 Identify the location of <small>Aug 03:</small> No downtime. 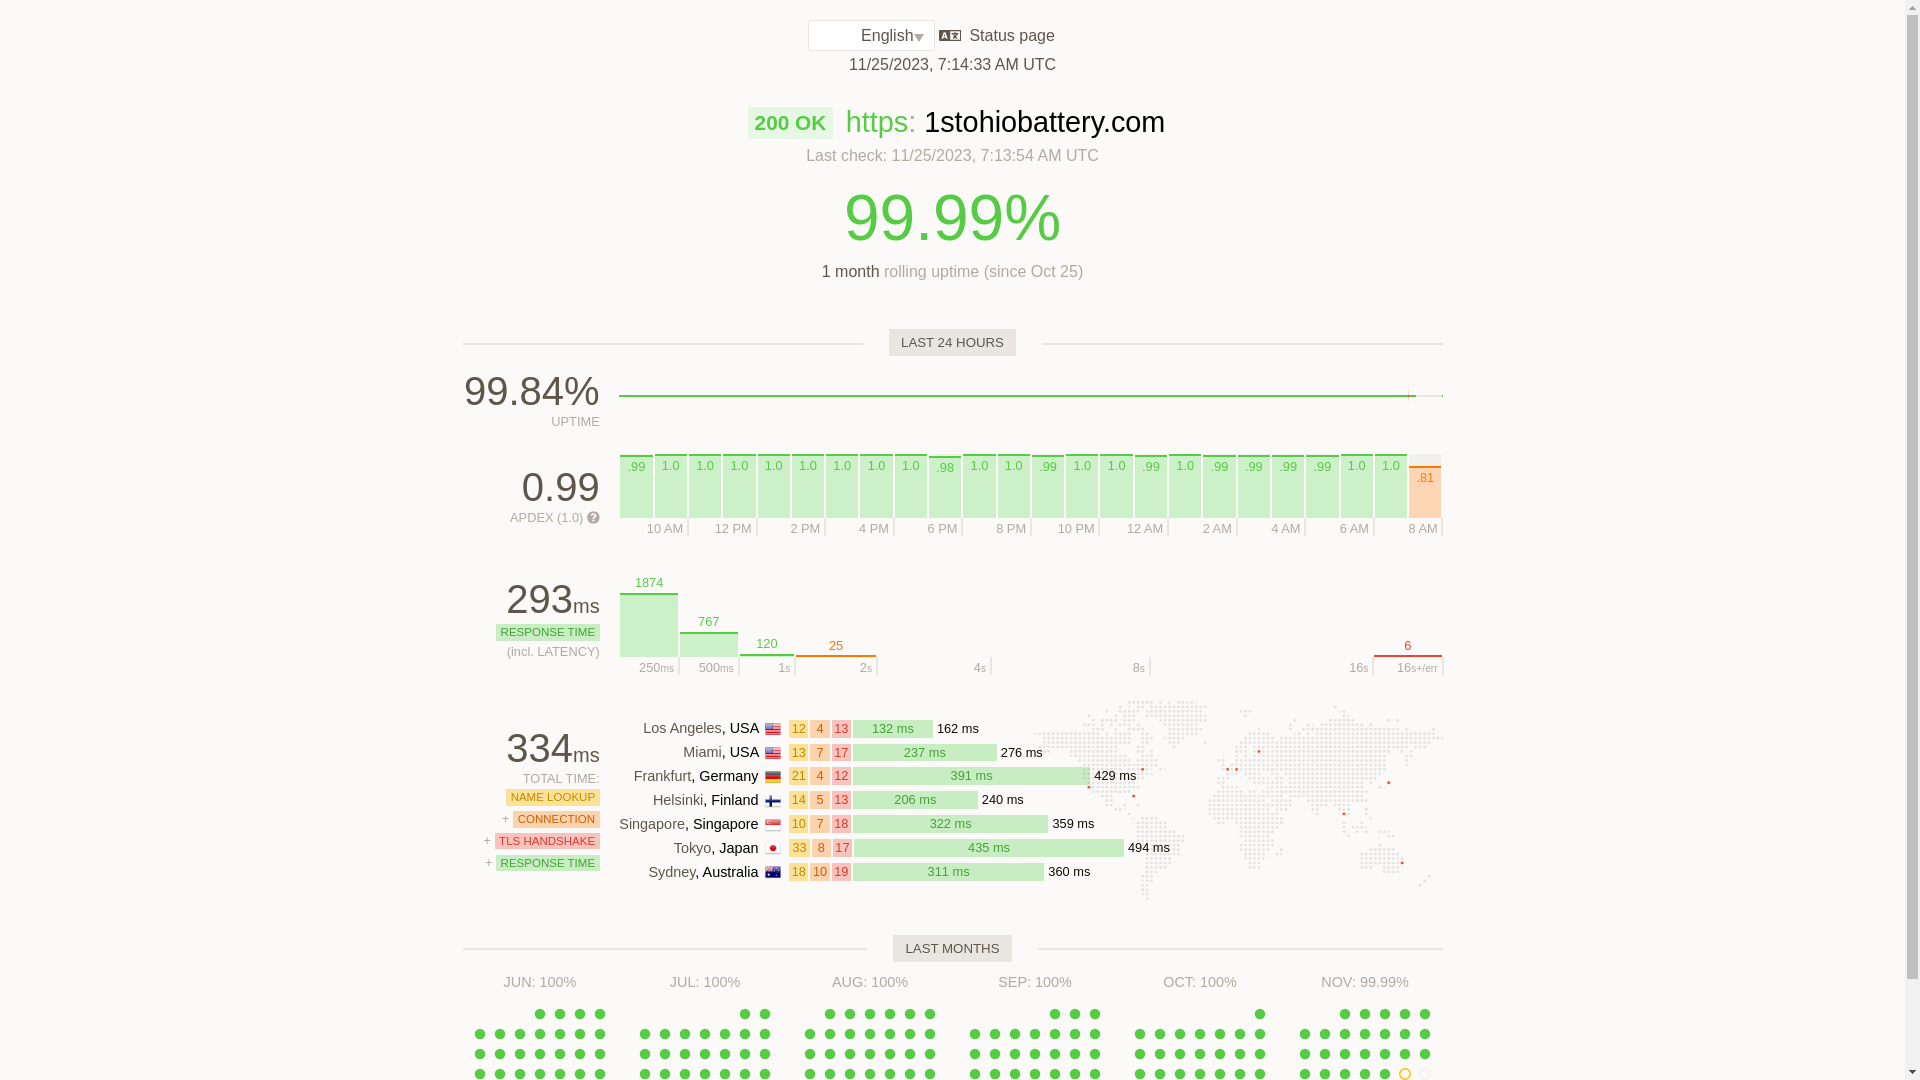
(870, 1014).